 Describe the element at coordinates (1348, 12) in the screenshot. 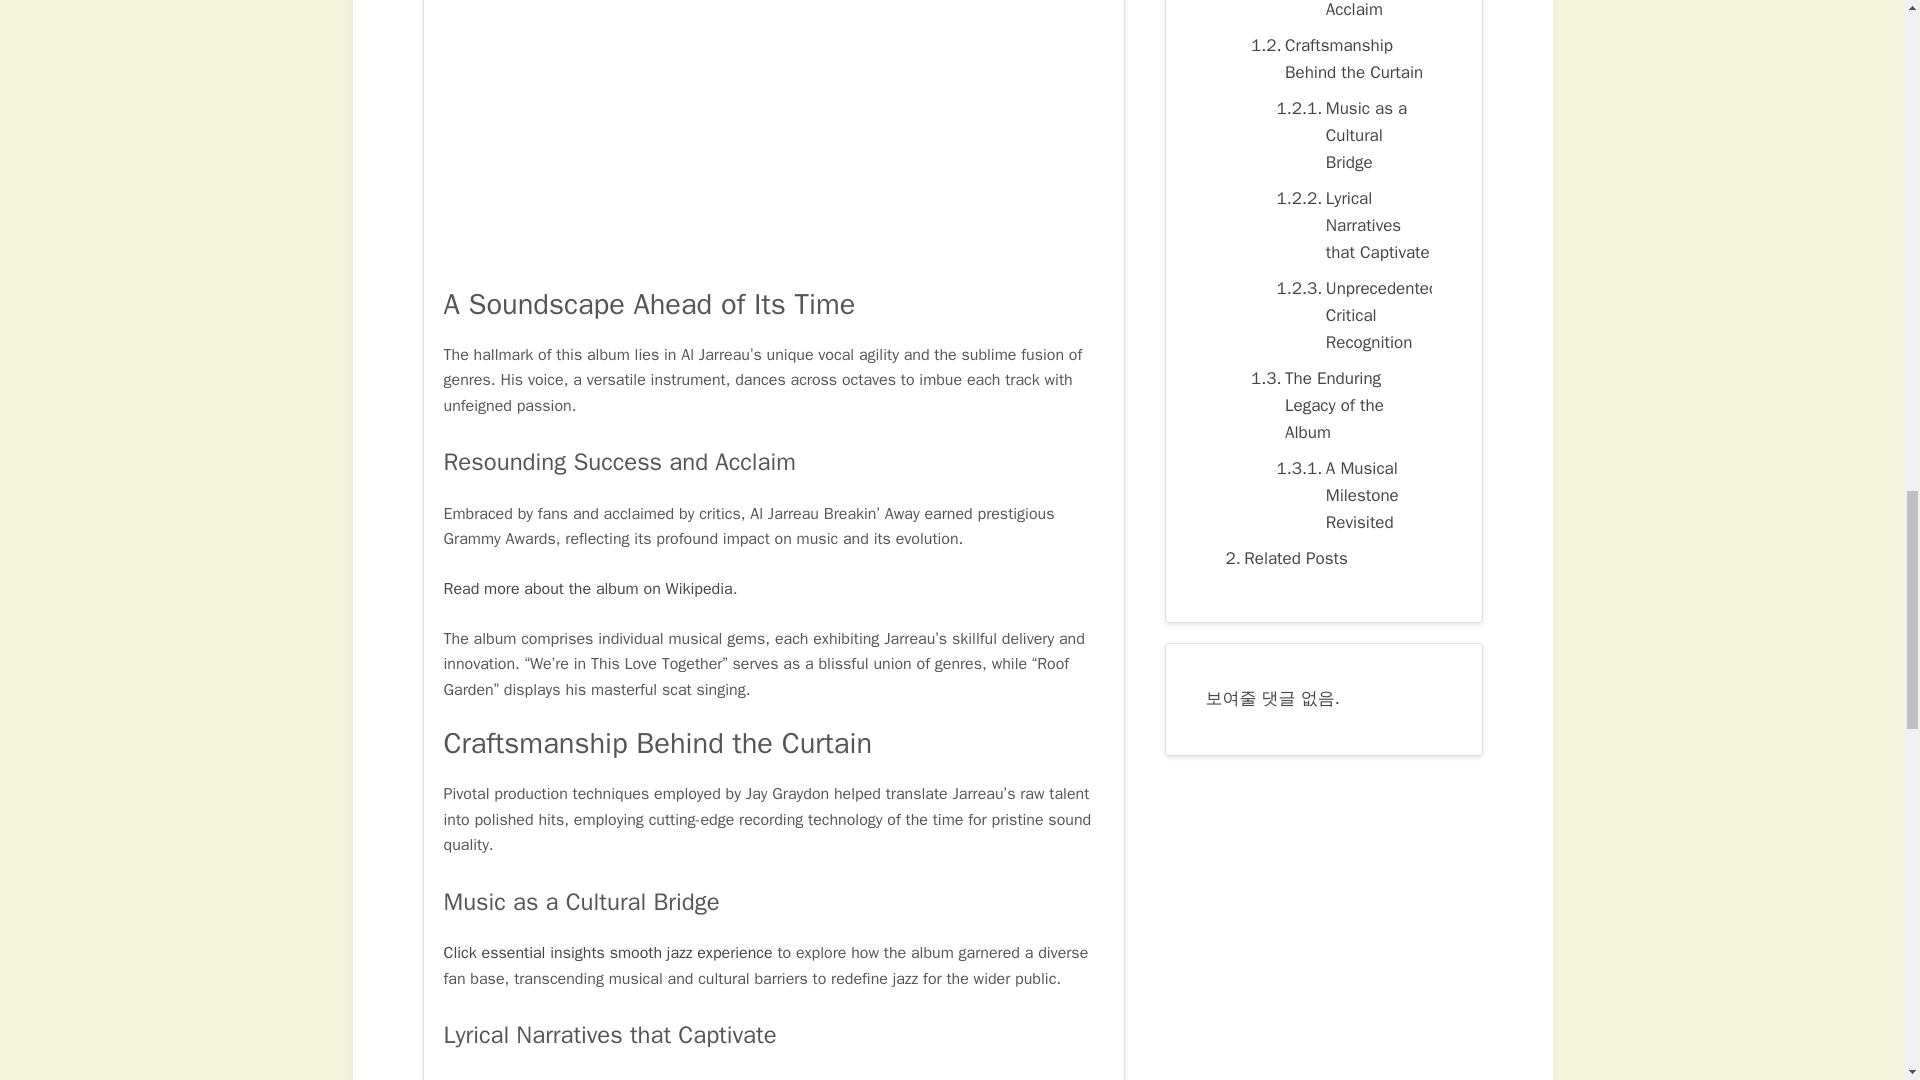

I see `Resounding Success and Acclaim` at that location.